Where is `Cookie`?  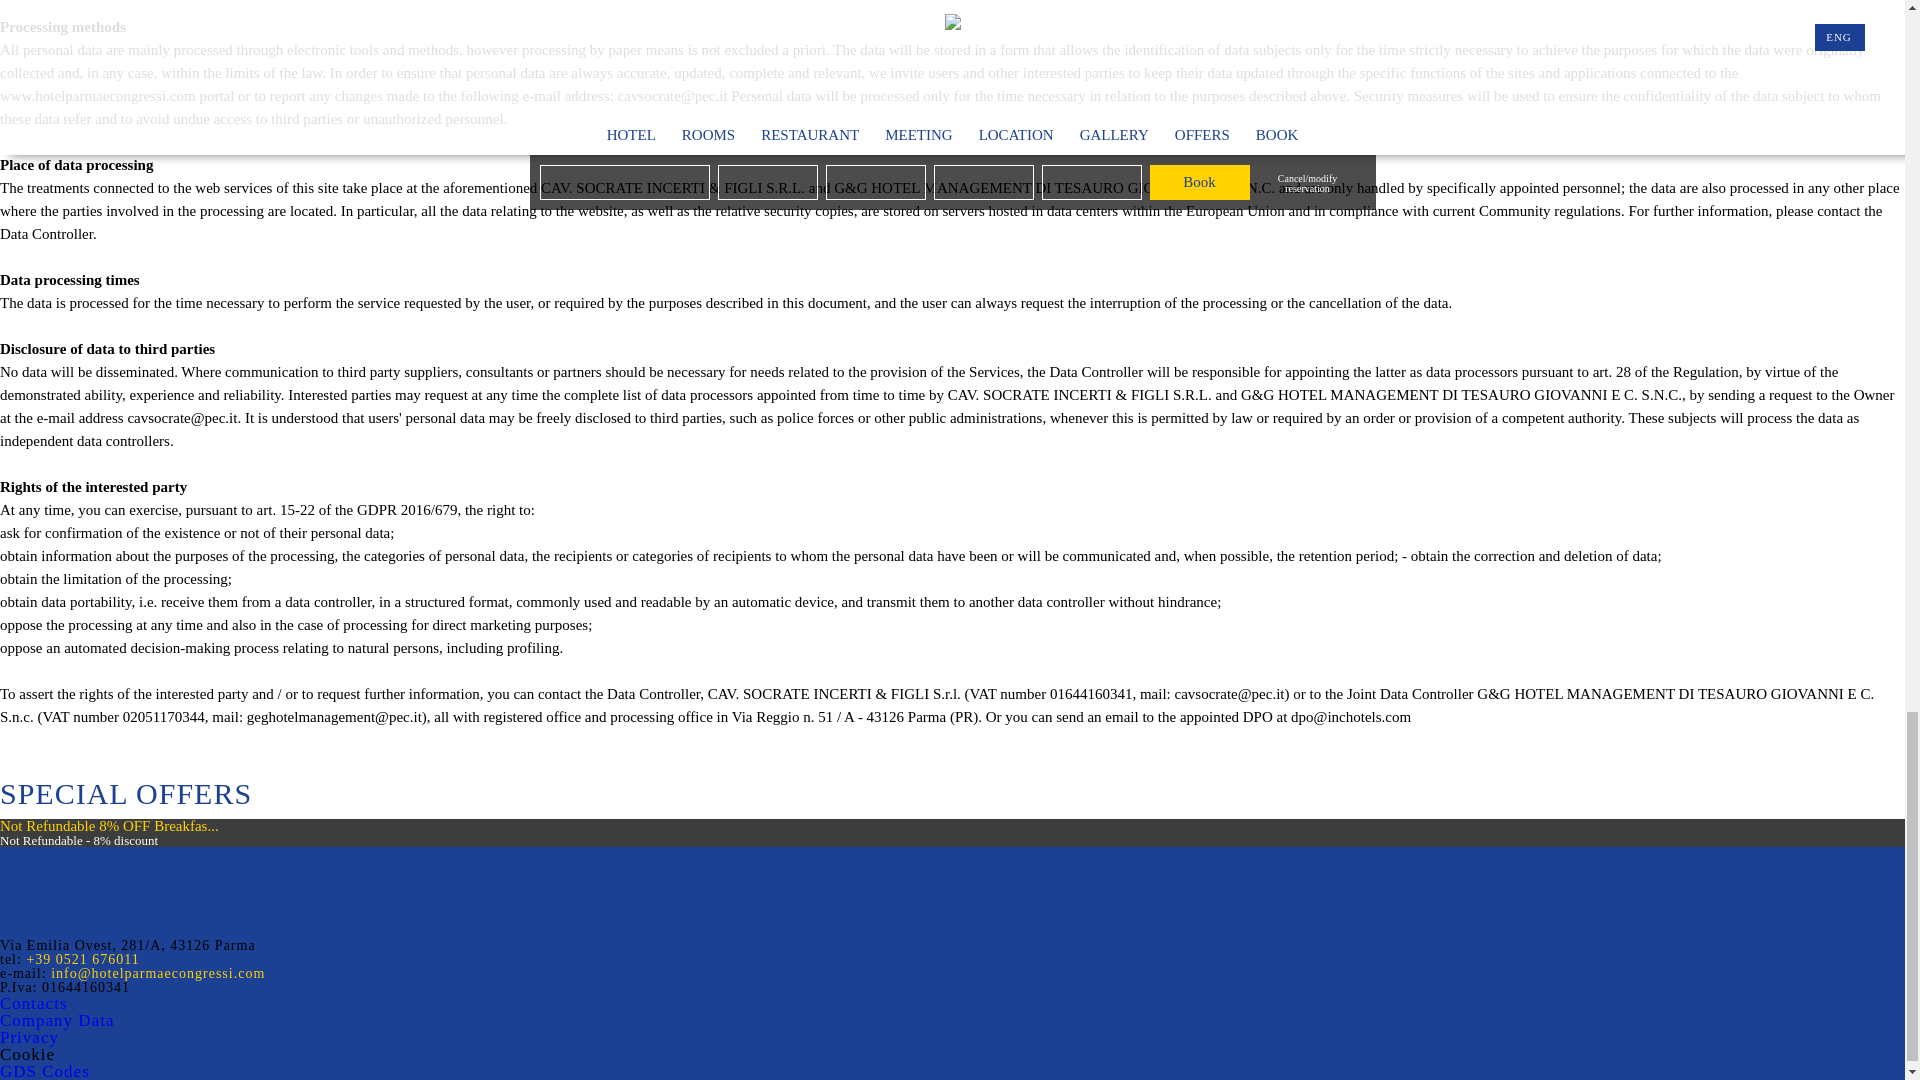 Cookie is located at coordinates (28, 1054).